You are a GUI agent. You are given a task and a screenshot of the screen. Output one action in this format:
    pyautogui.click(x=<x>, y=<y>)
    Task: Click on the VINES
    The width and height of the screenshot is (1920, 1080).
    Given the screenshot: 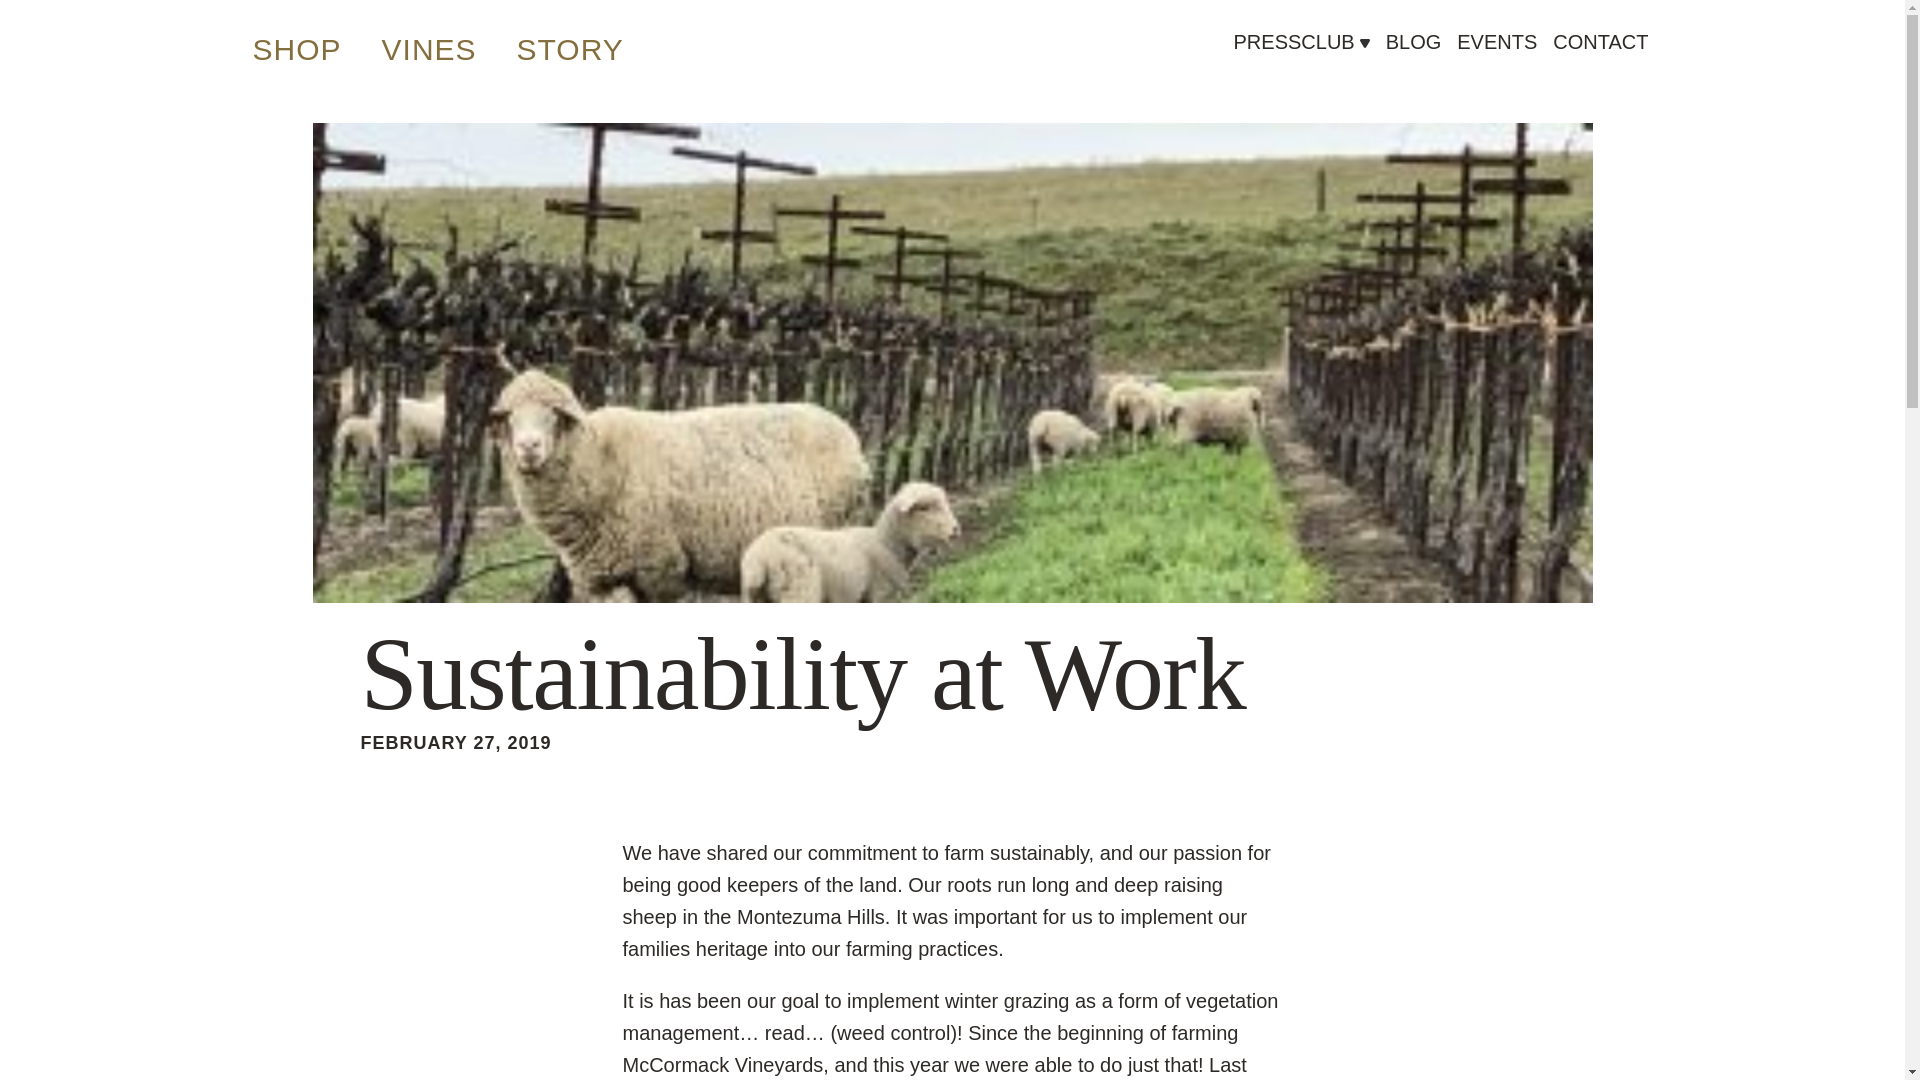 What is the action you would take?
    pyautogui.click(x=429, y=49)
    